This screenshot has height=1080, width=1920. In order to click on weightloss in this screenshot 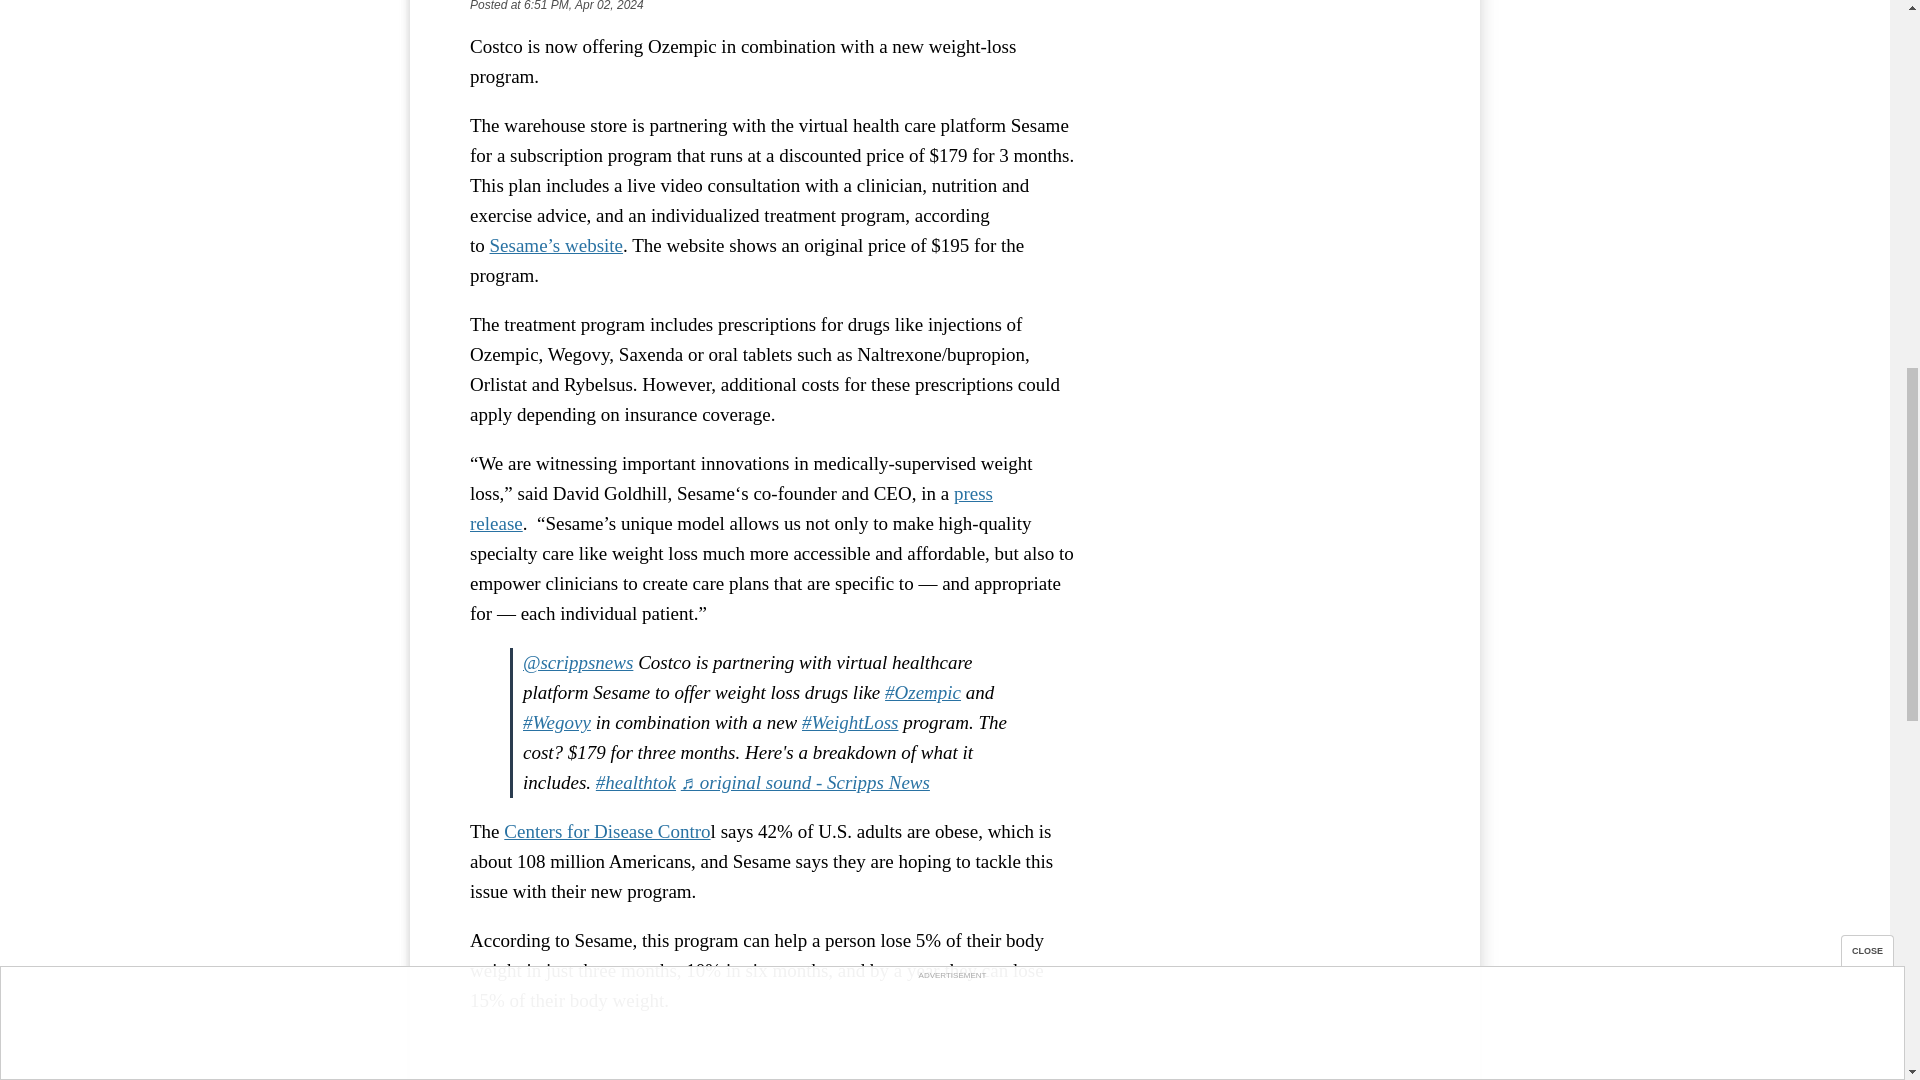, I will do `click(850, 722)`.